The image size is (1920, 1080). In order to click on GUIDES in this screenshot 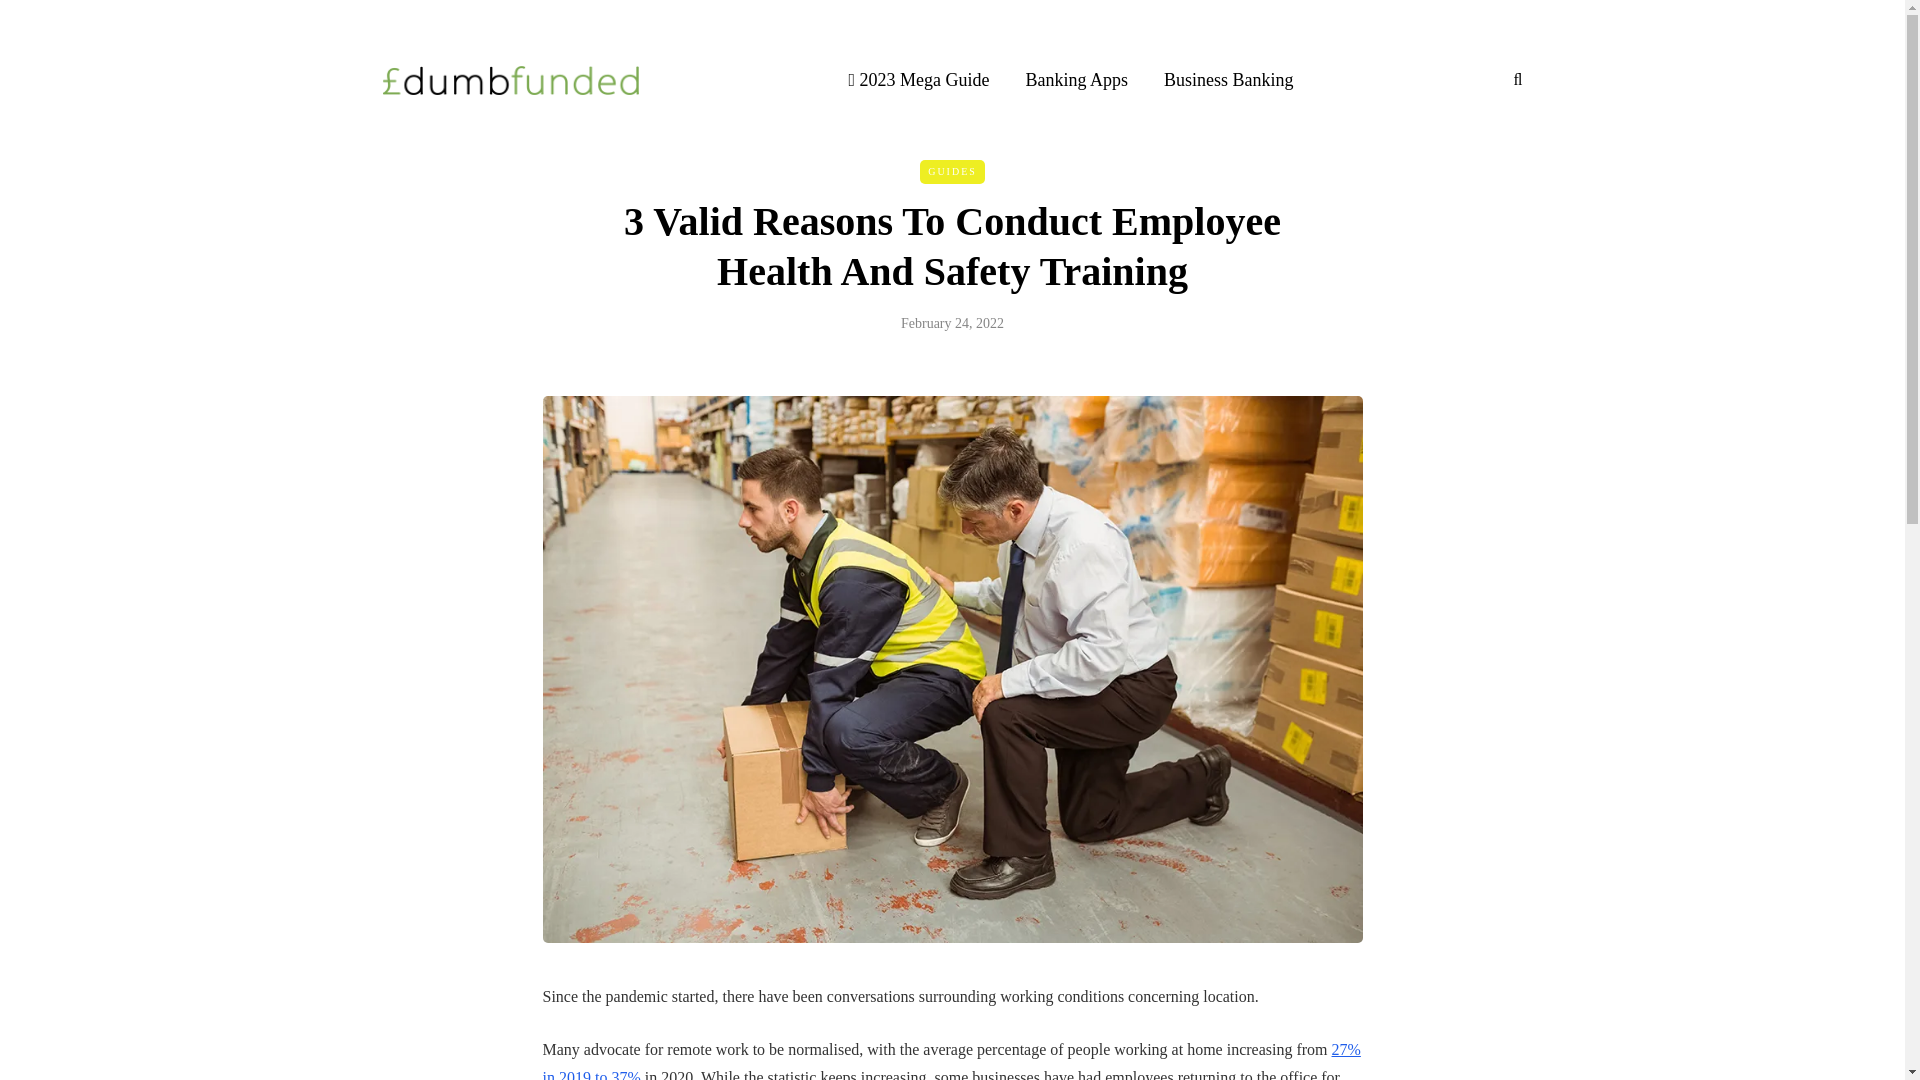, I will do `click(952, 171)`.